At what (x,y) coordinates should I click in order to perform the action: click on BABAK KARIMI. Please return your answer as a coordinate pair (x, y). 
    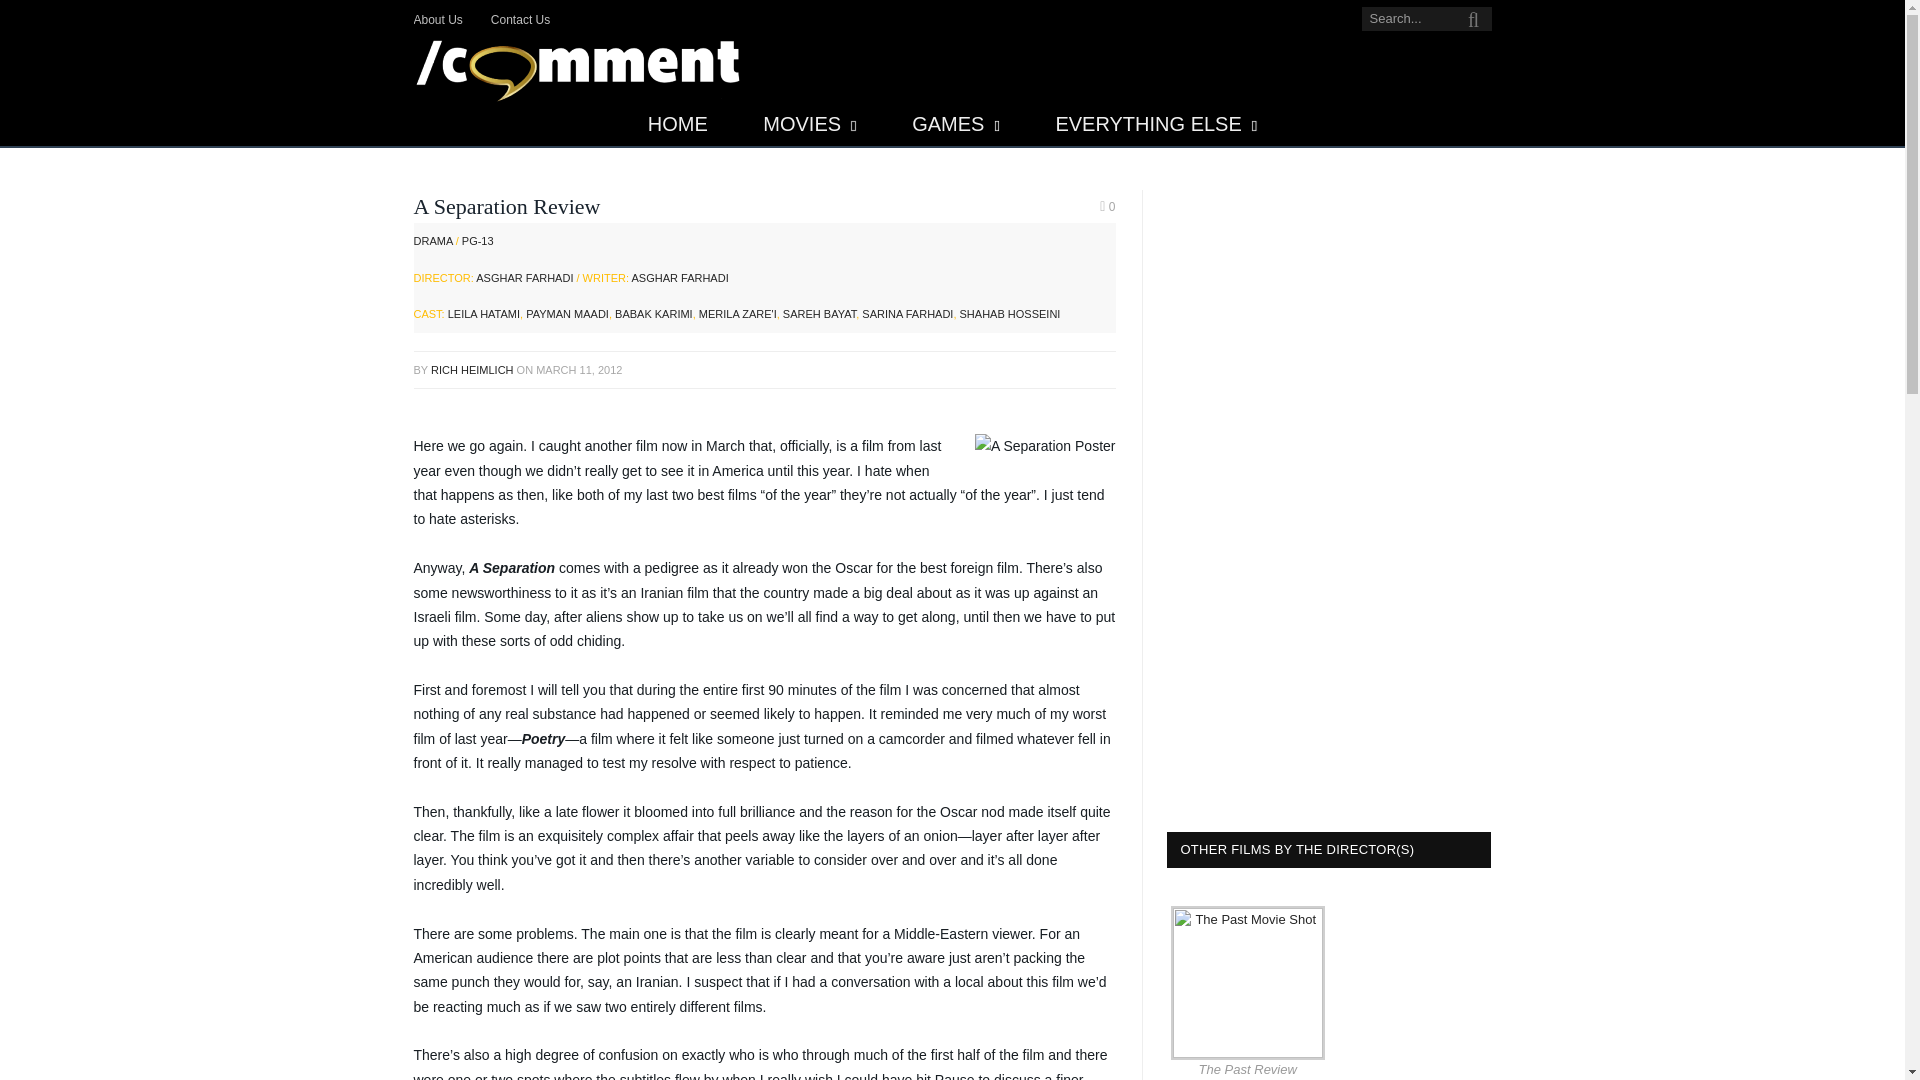
    Looking at the image, I should click on (654, 313).